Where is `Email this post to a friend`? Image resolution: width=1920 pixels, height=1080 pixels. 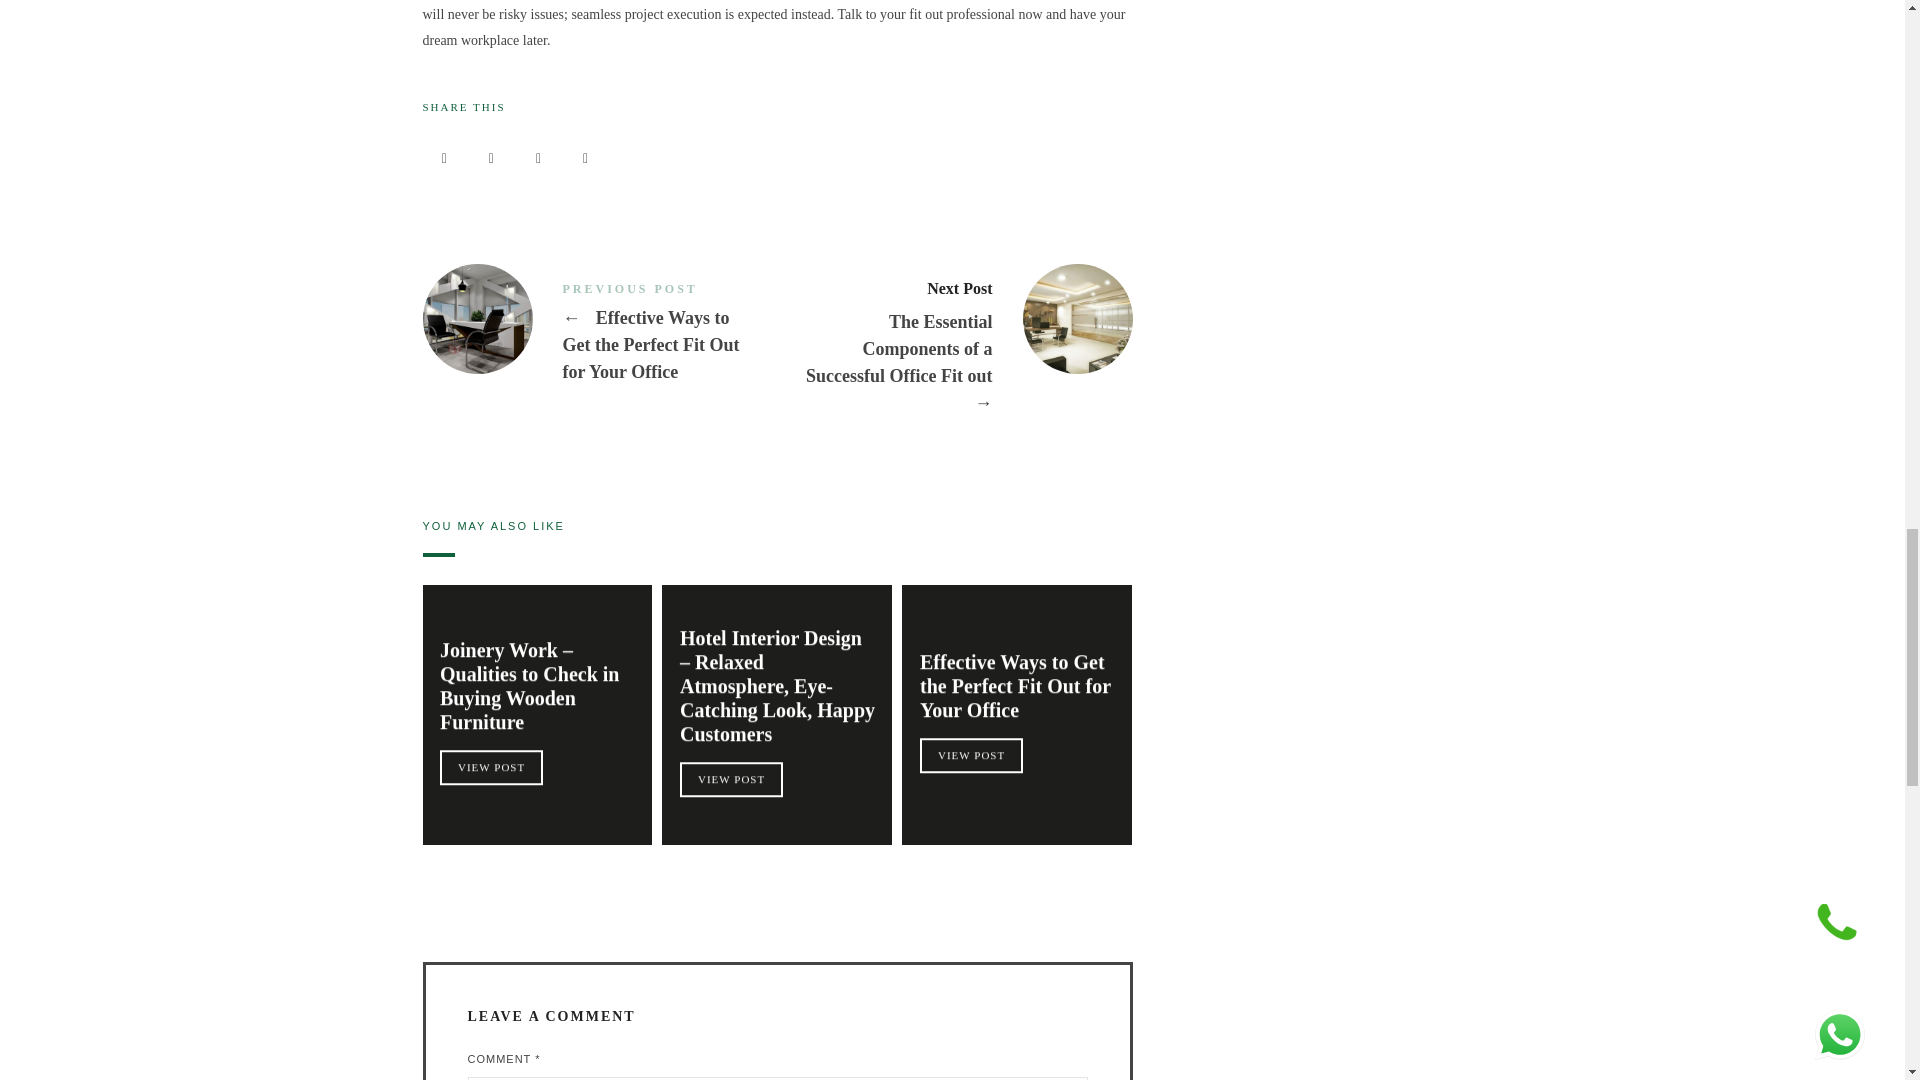
Email this post to a friend is located at coordinates (586, 160).